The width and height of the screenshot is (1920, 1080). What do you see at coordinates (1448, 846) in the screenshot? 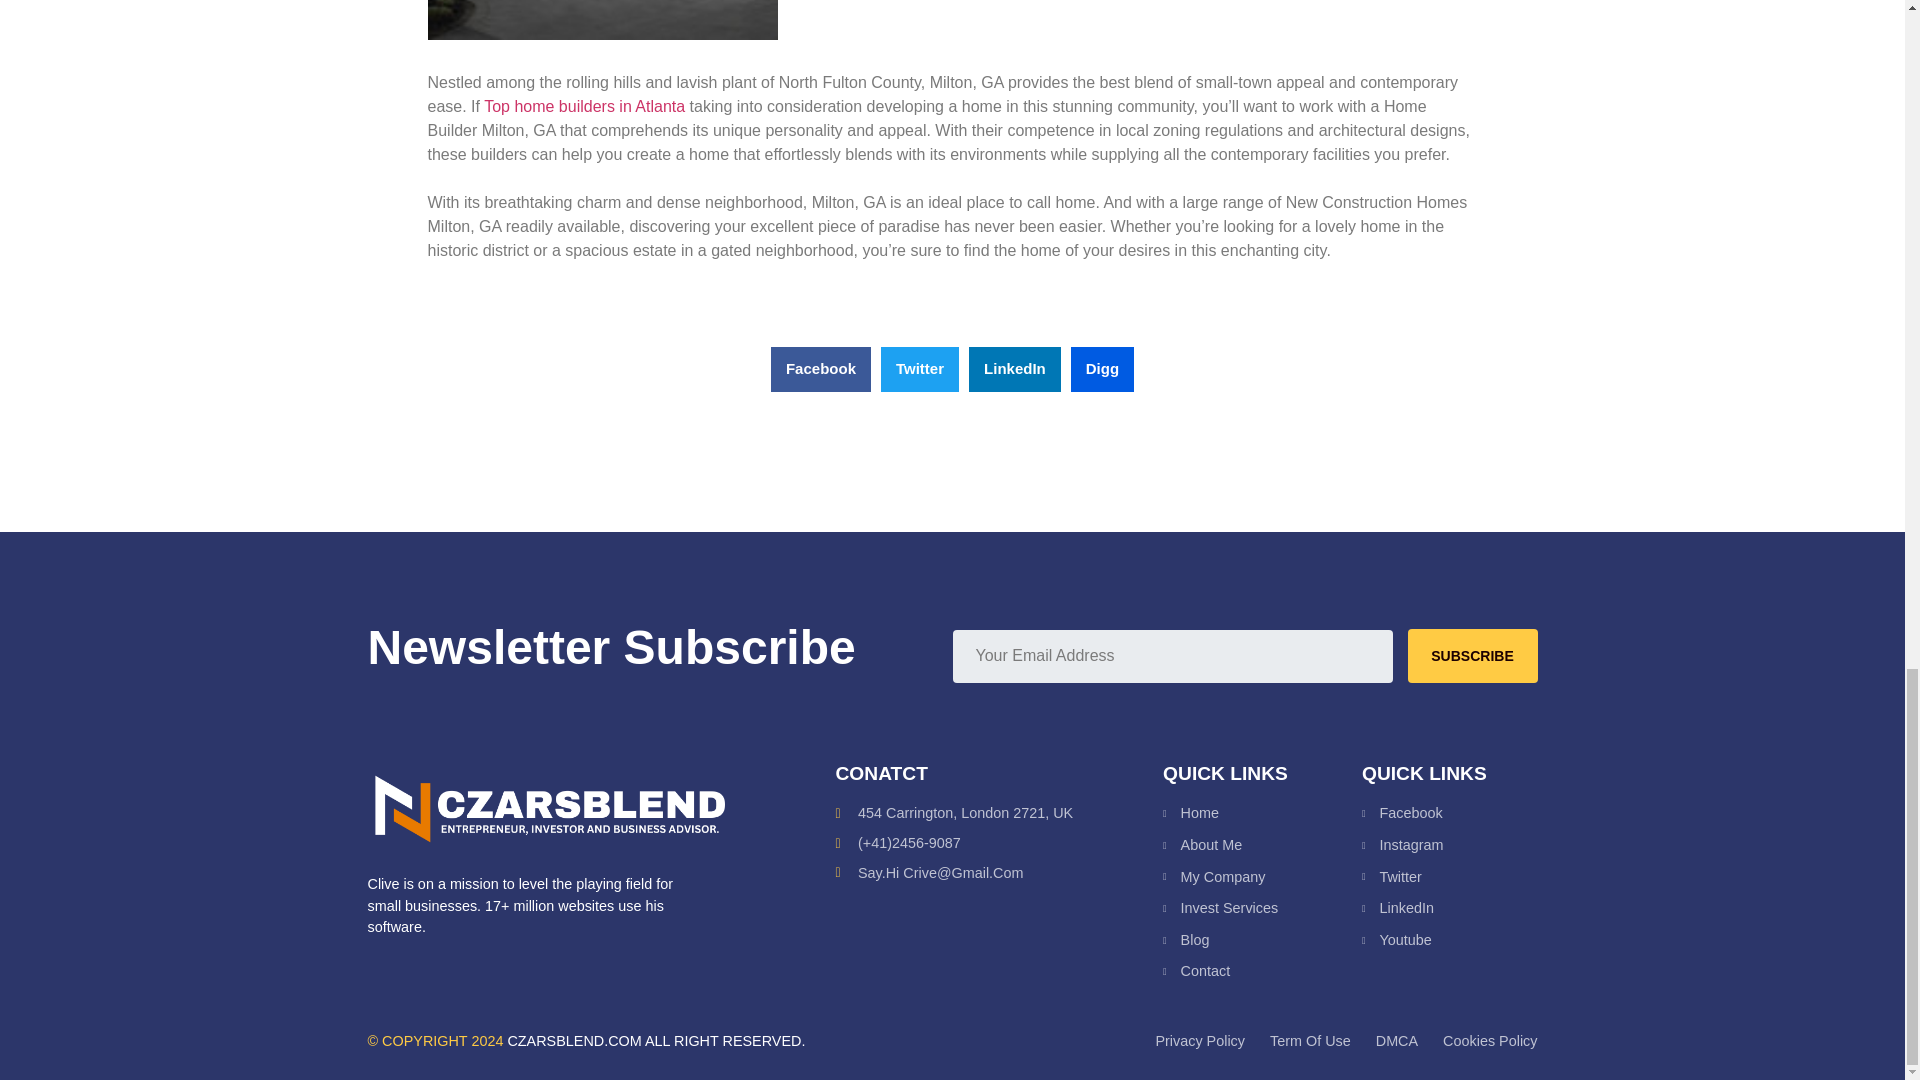
I see `Instagram` at bounding box center [1448, 846].